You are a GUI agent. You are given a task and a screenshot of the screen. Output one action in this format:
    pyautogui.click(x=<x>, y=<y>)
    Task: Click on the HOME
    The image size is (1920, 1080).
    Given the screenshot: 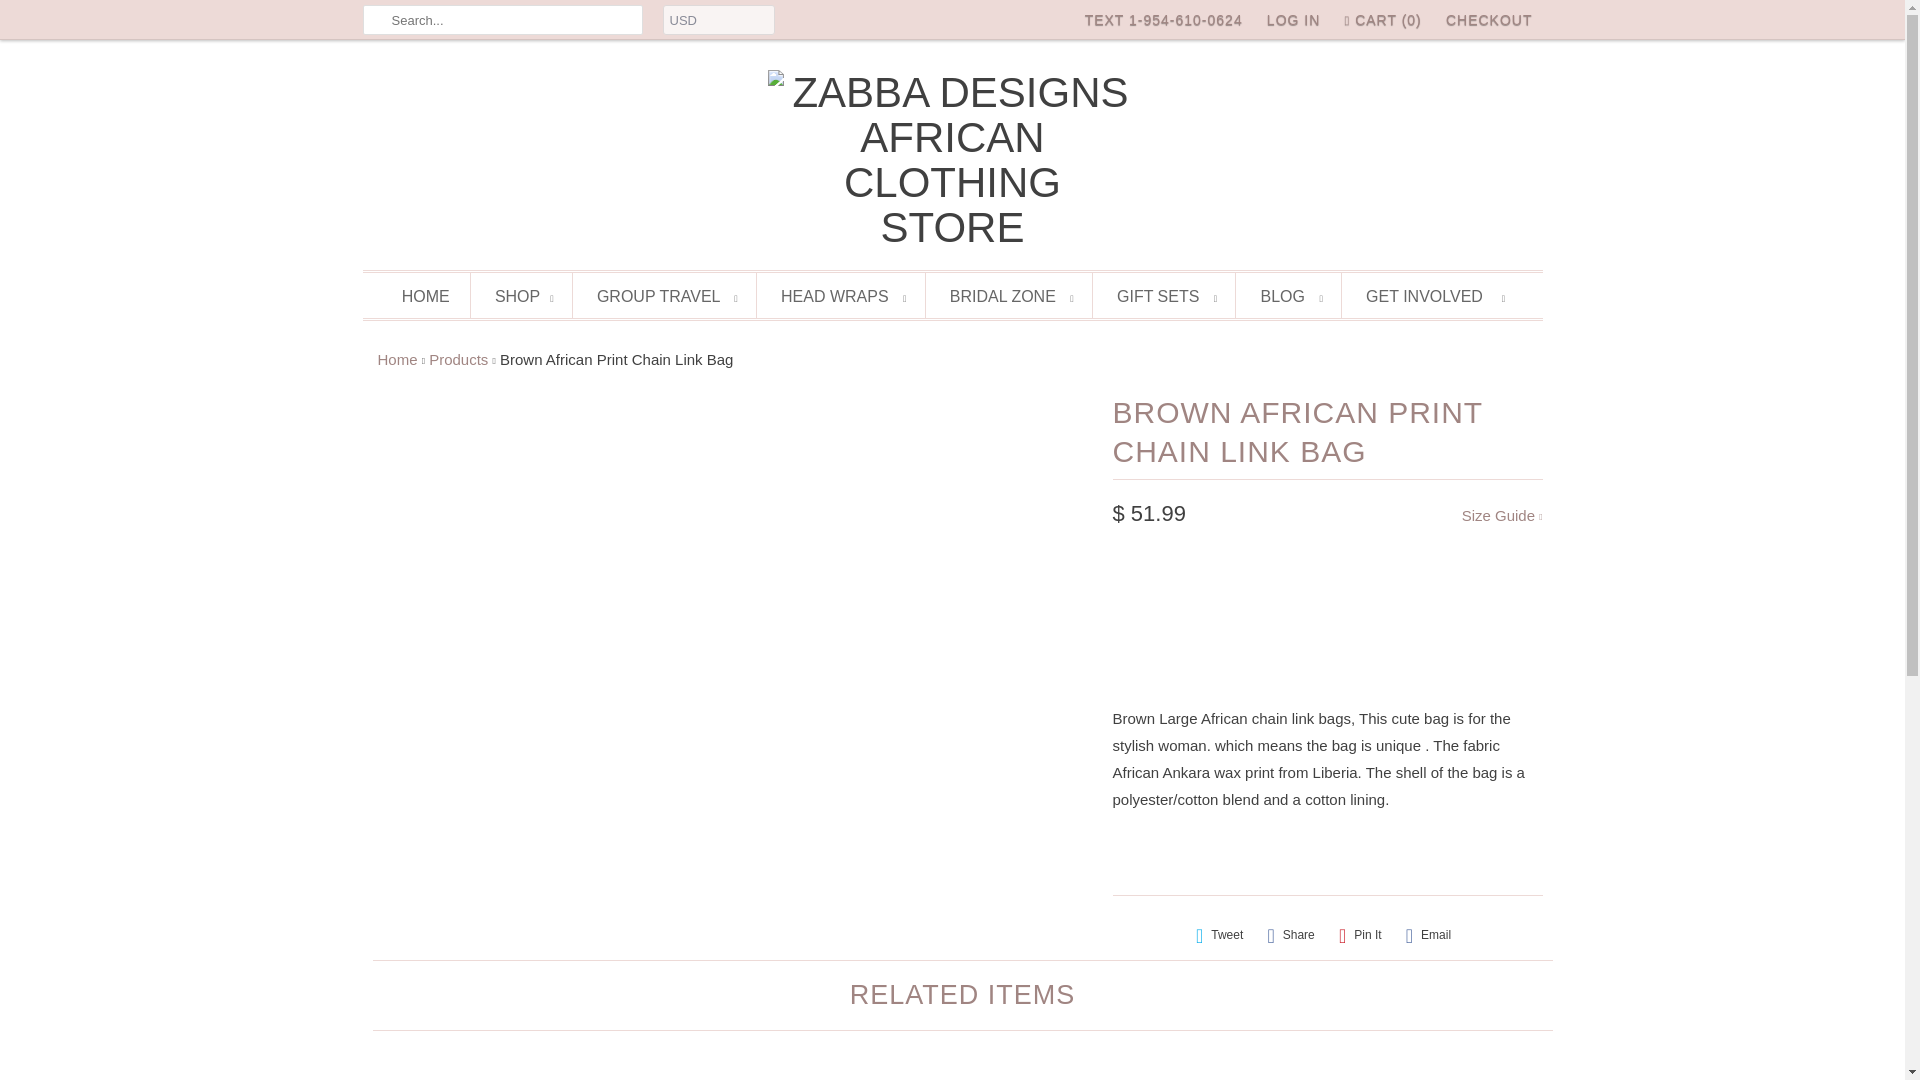 What is the action you would take?
    pyautogui.click(x=425, y=296)
    